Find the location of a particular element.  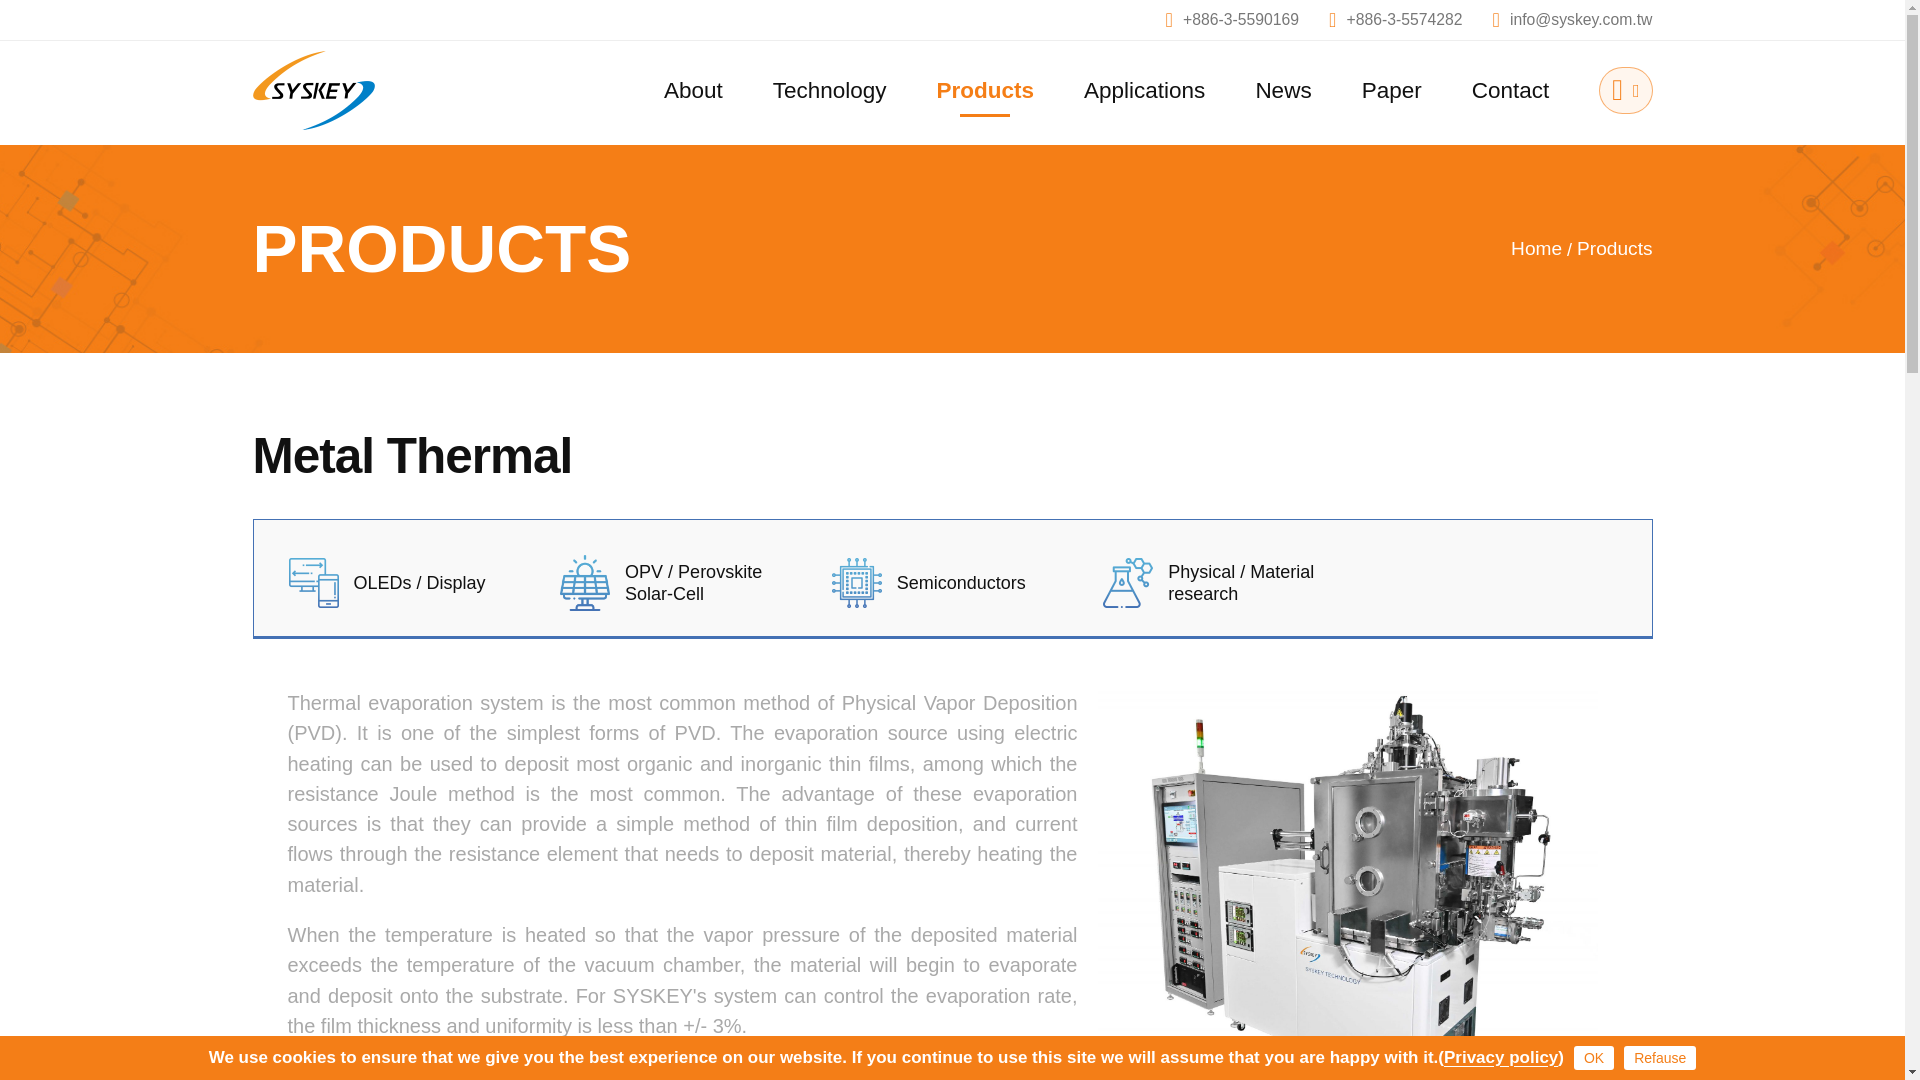

Products is located at coordinates (985, 90).